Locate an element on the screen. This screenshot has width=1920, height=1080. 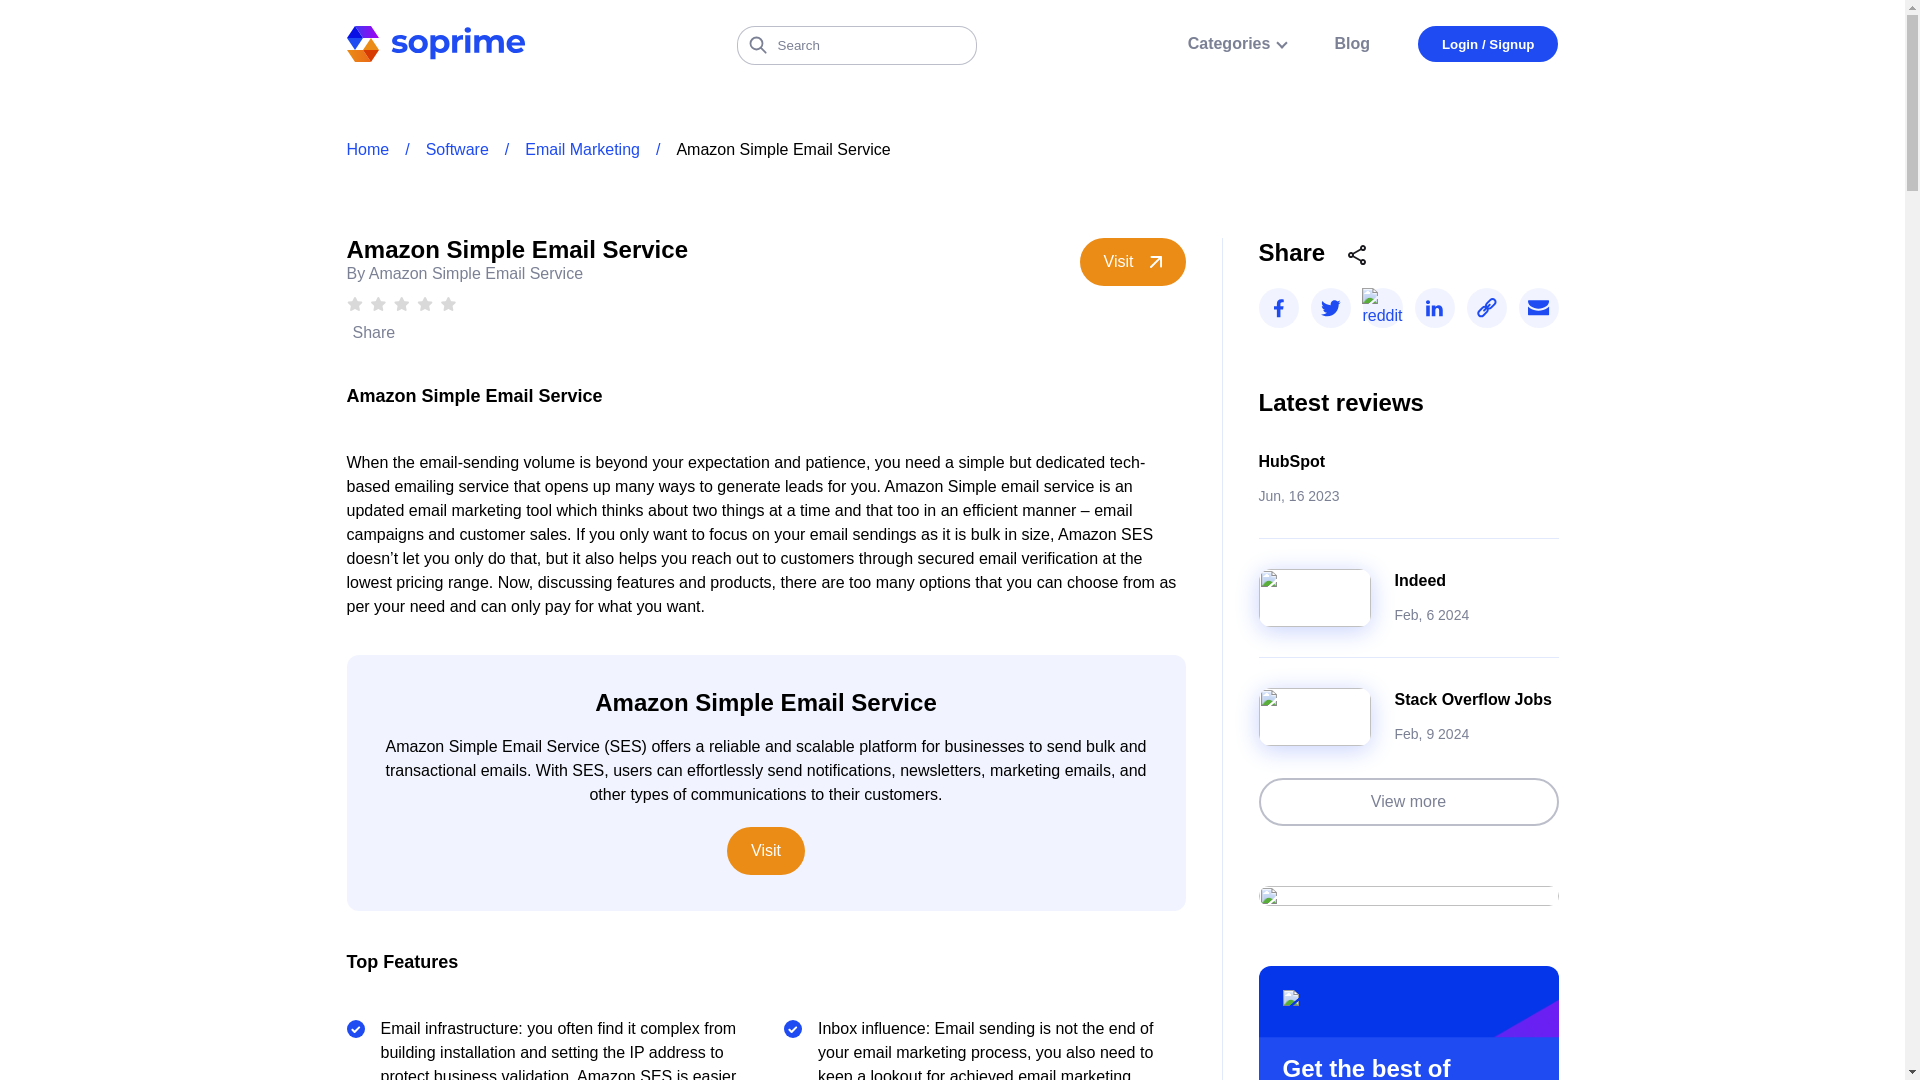
logo-main is located at coordinates (434, 51).